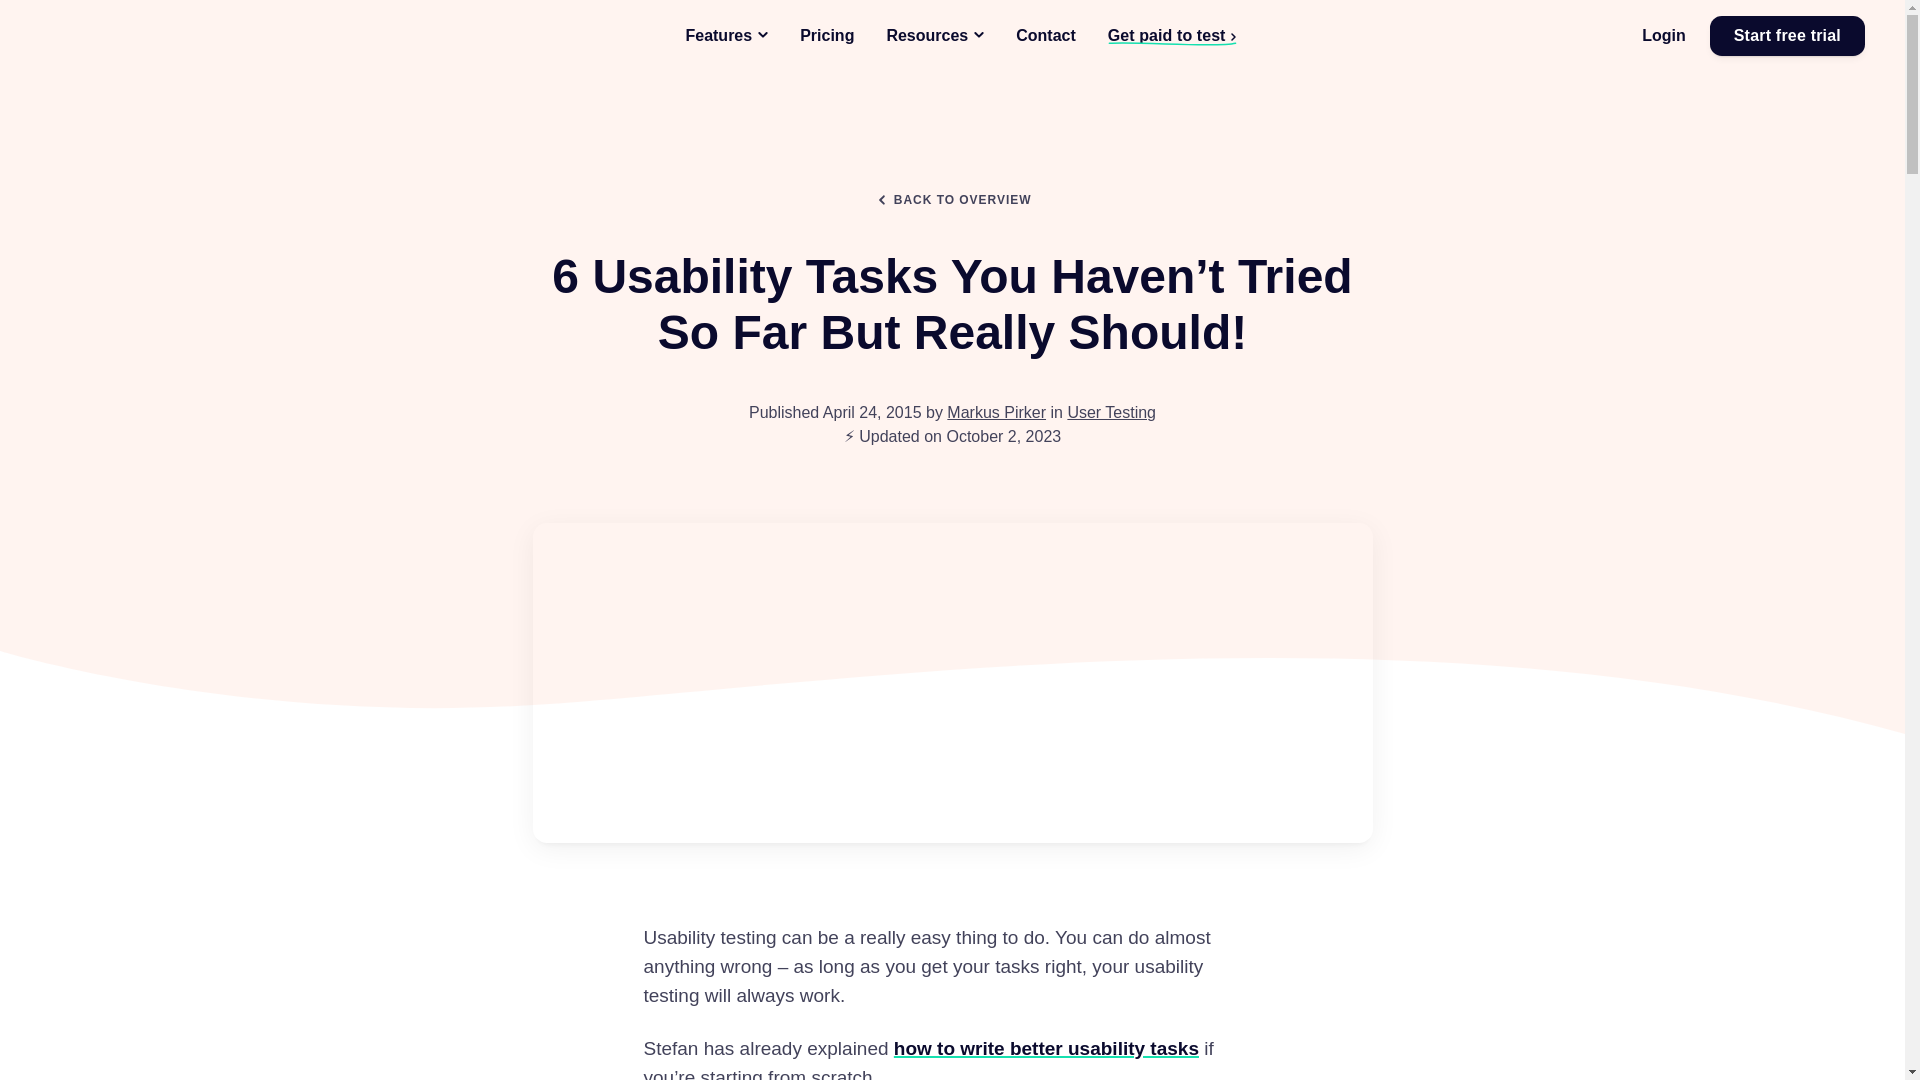 This screenshot has width=1920, height=1080. Describe the element at coordinates (996, 412) in the screenshot. I see `Markus Pirker` at that location.